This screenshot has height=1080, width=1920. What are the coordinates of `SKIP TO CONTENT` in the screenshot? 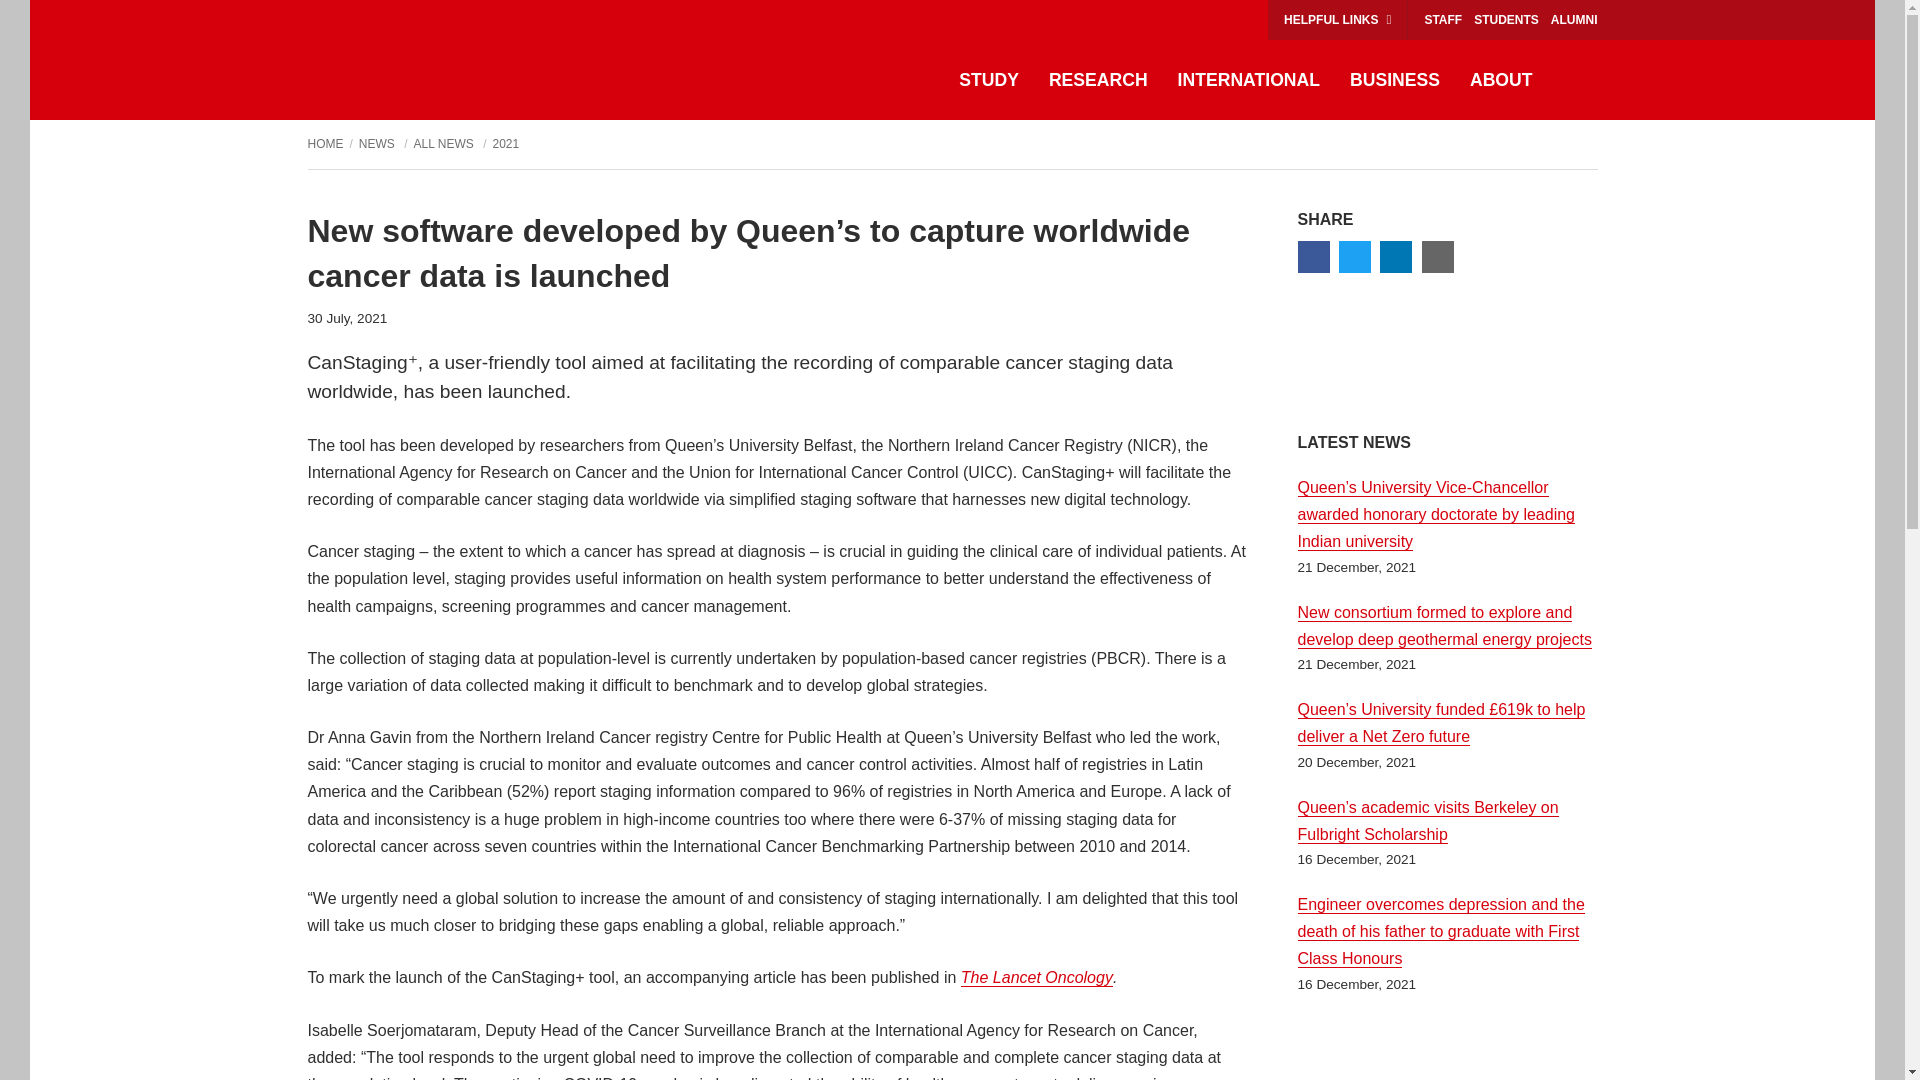 It's located at (53, 20).